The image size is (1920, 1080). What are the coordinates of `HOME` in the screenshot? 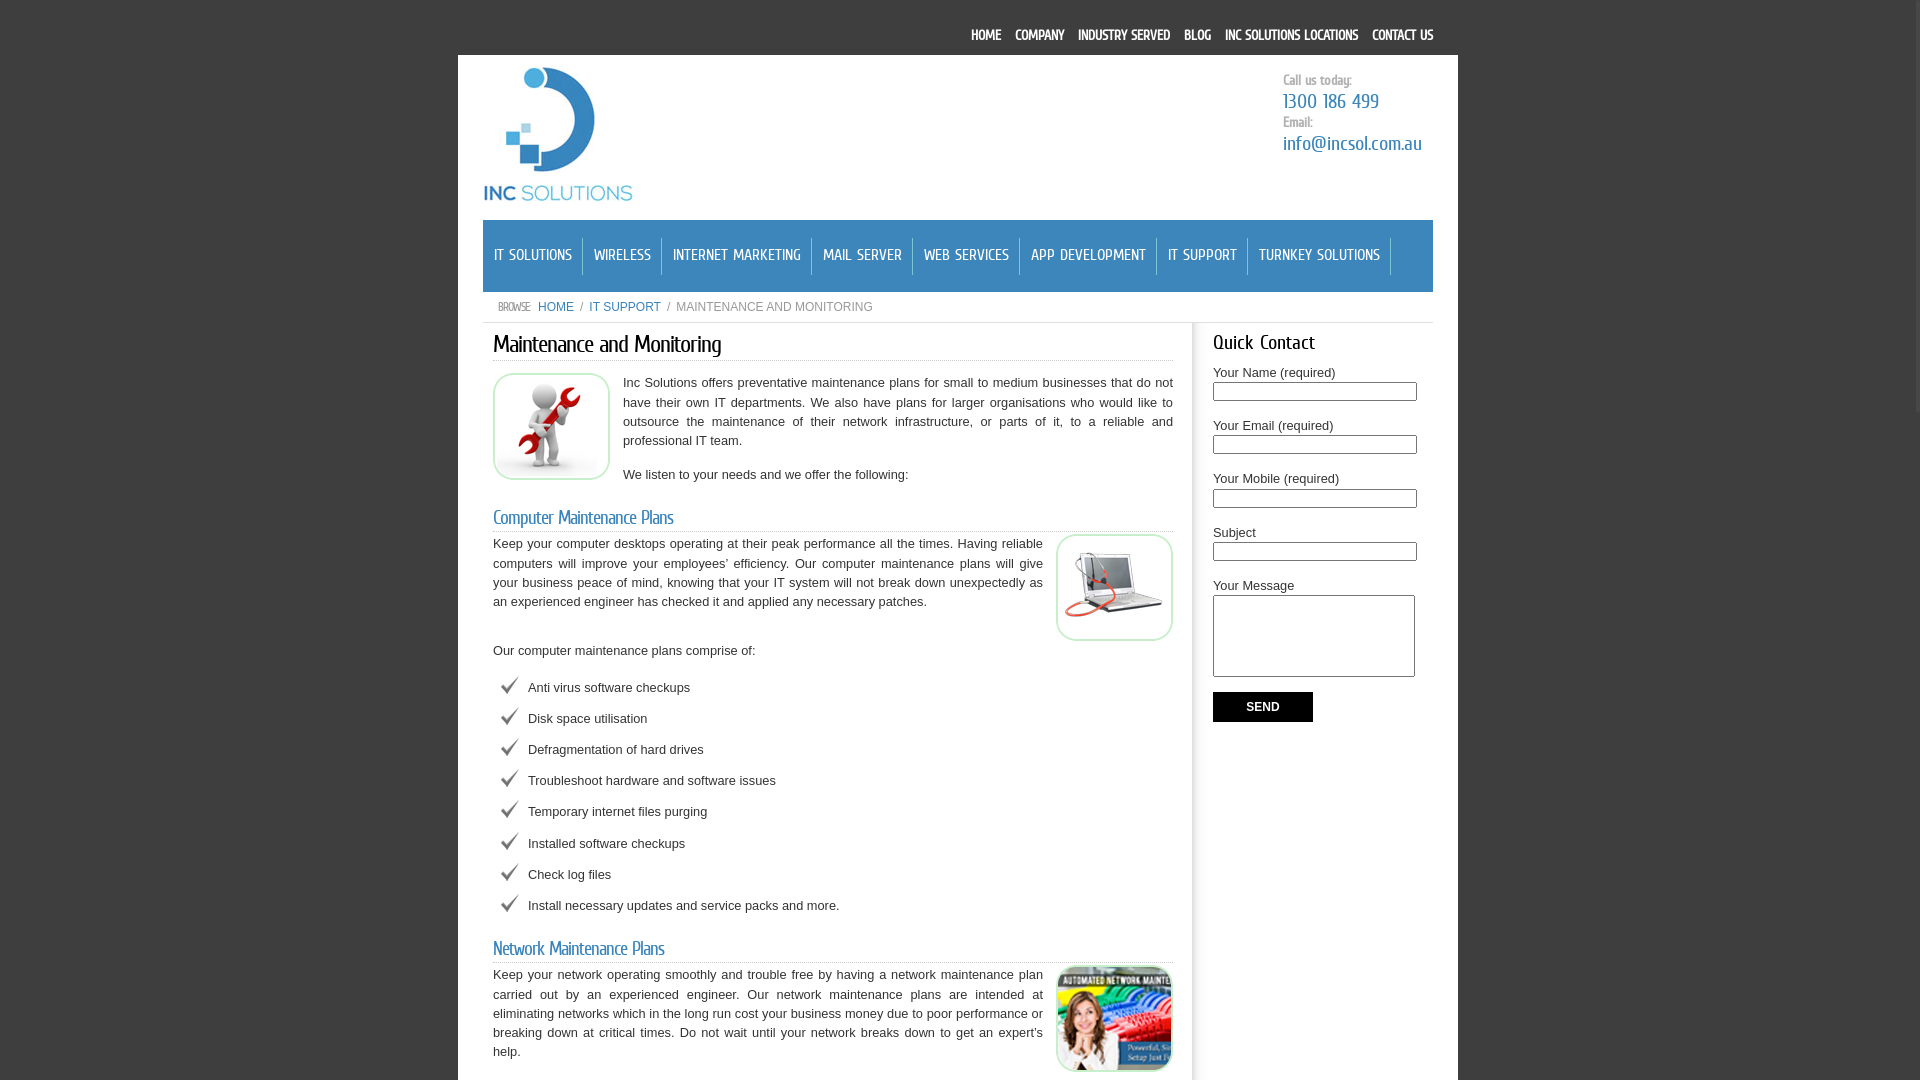 It's located at (556, 307).